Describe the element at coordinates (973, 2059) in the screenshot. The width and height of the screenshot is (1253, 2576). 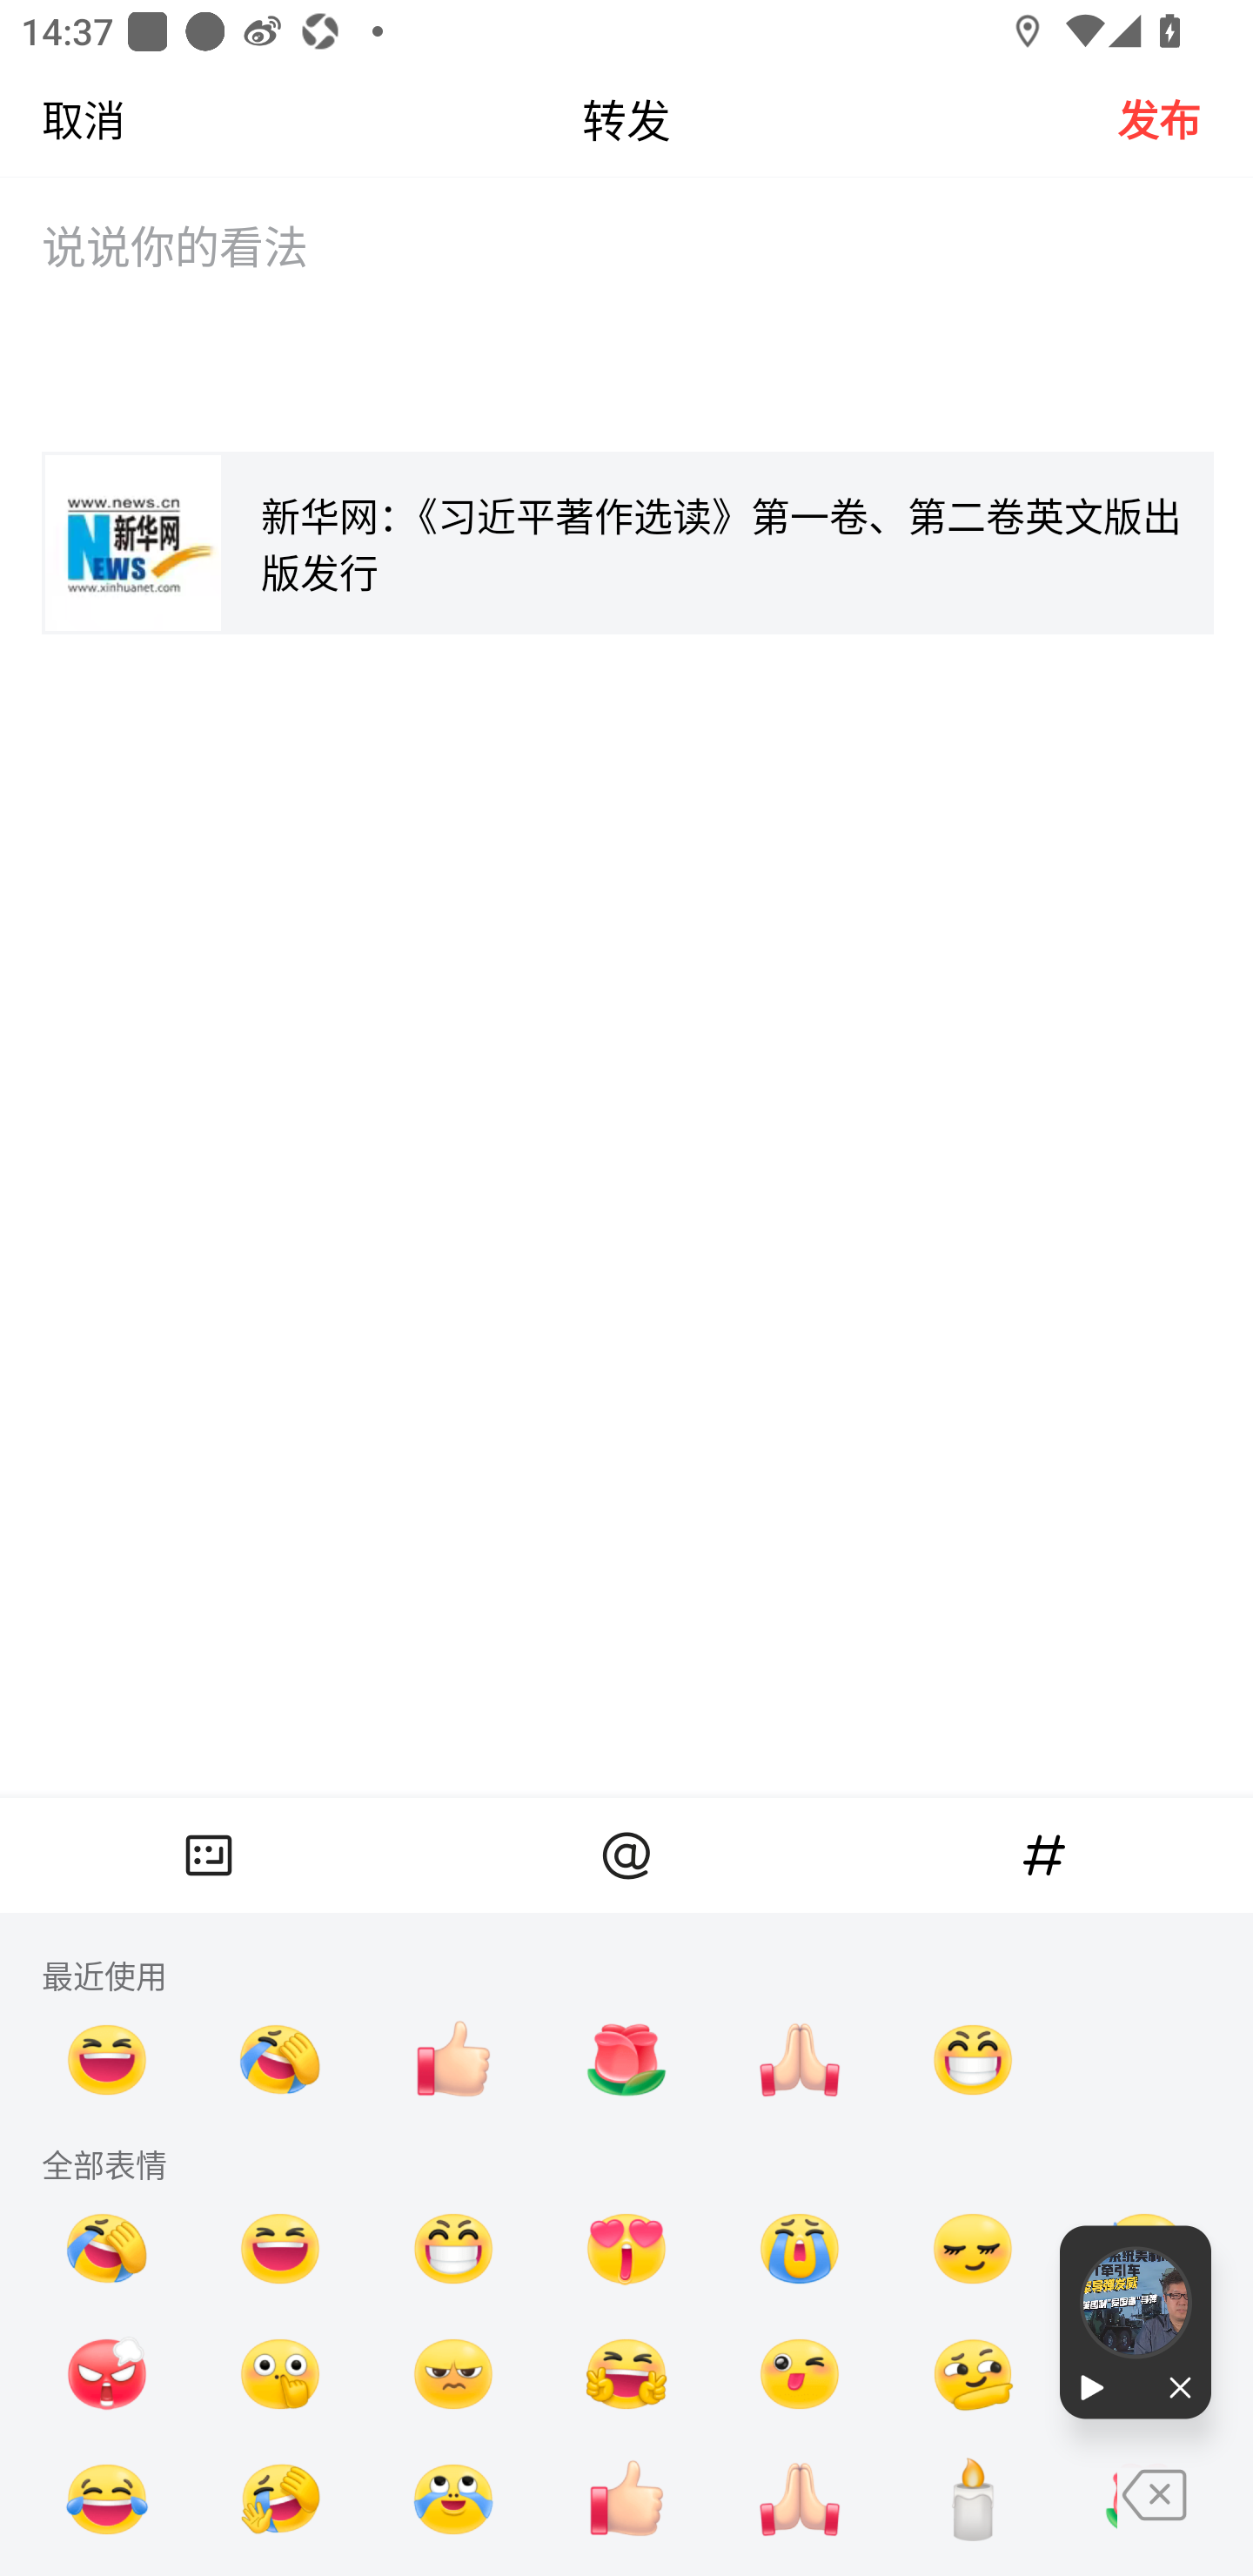
I see `[呲牙]` at that location.